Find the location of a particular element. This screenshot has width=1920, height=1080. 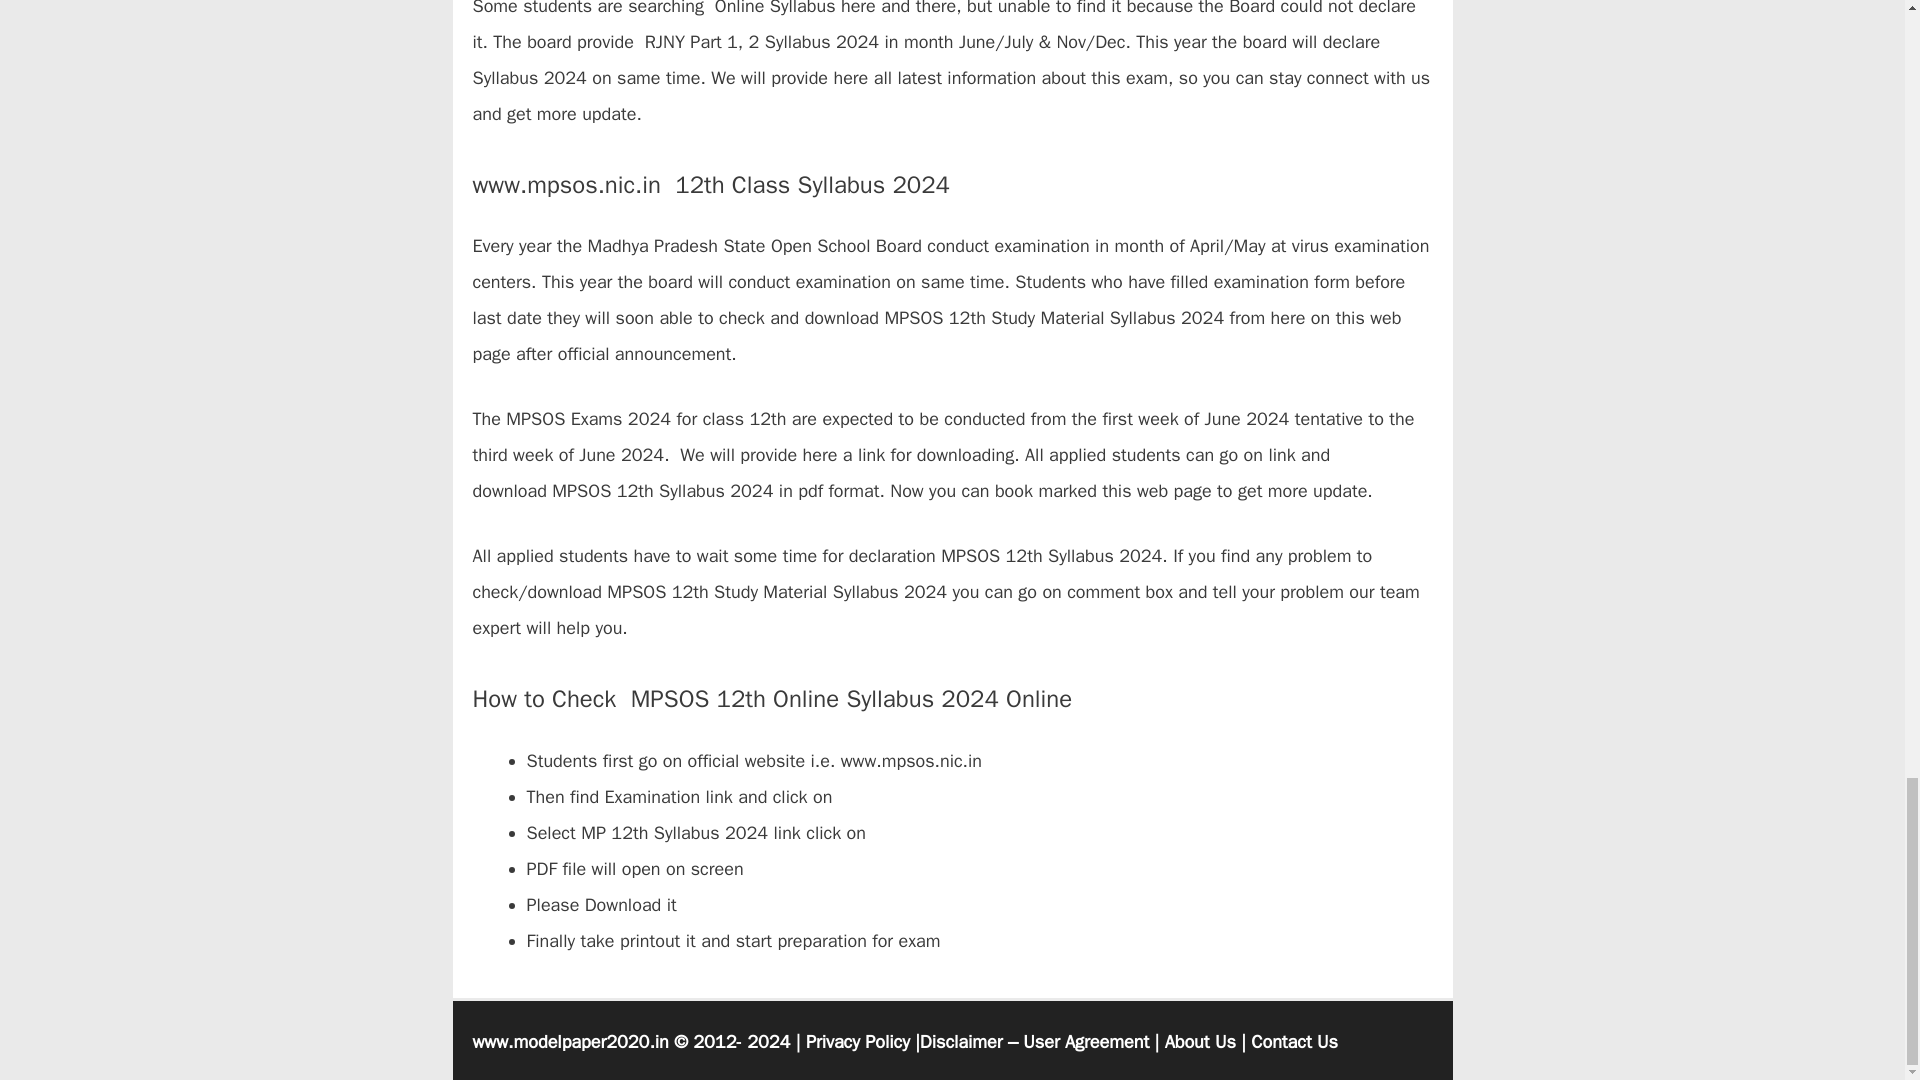

About Us is located at coordinates (1200, 1042).